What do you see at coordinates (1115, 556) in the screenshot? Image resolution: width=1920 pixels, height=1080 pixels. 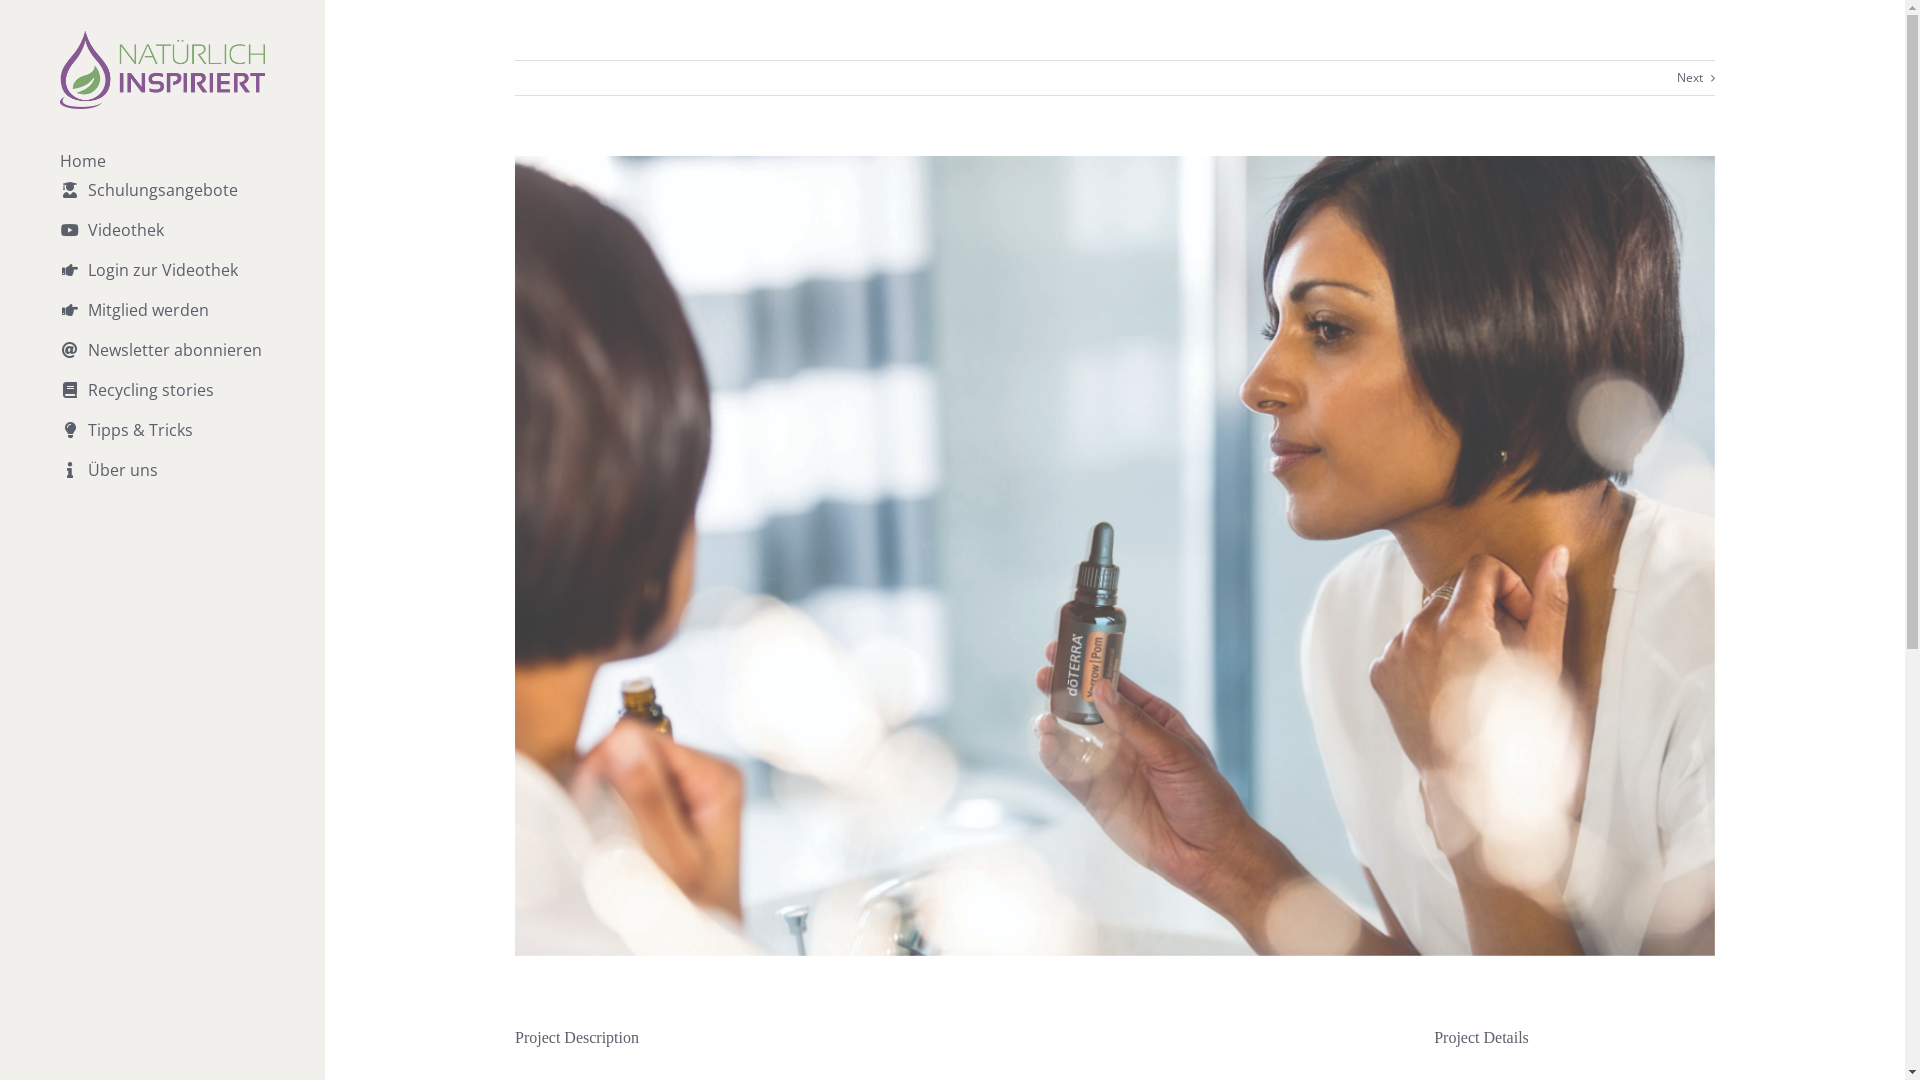 I see `View Larger Image` at bounding box center [1115, 556].